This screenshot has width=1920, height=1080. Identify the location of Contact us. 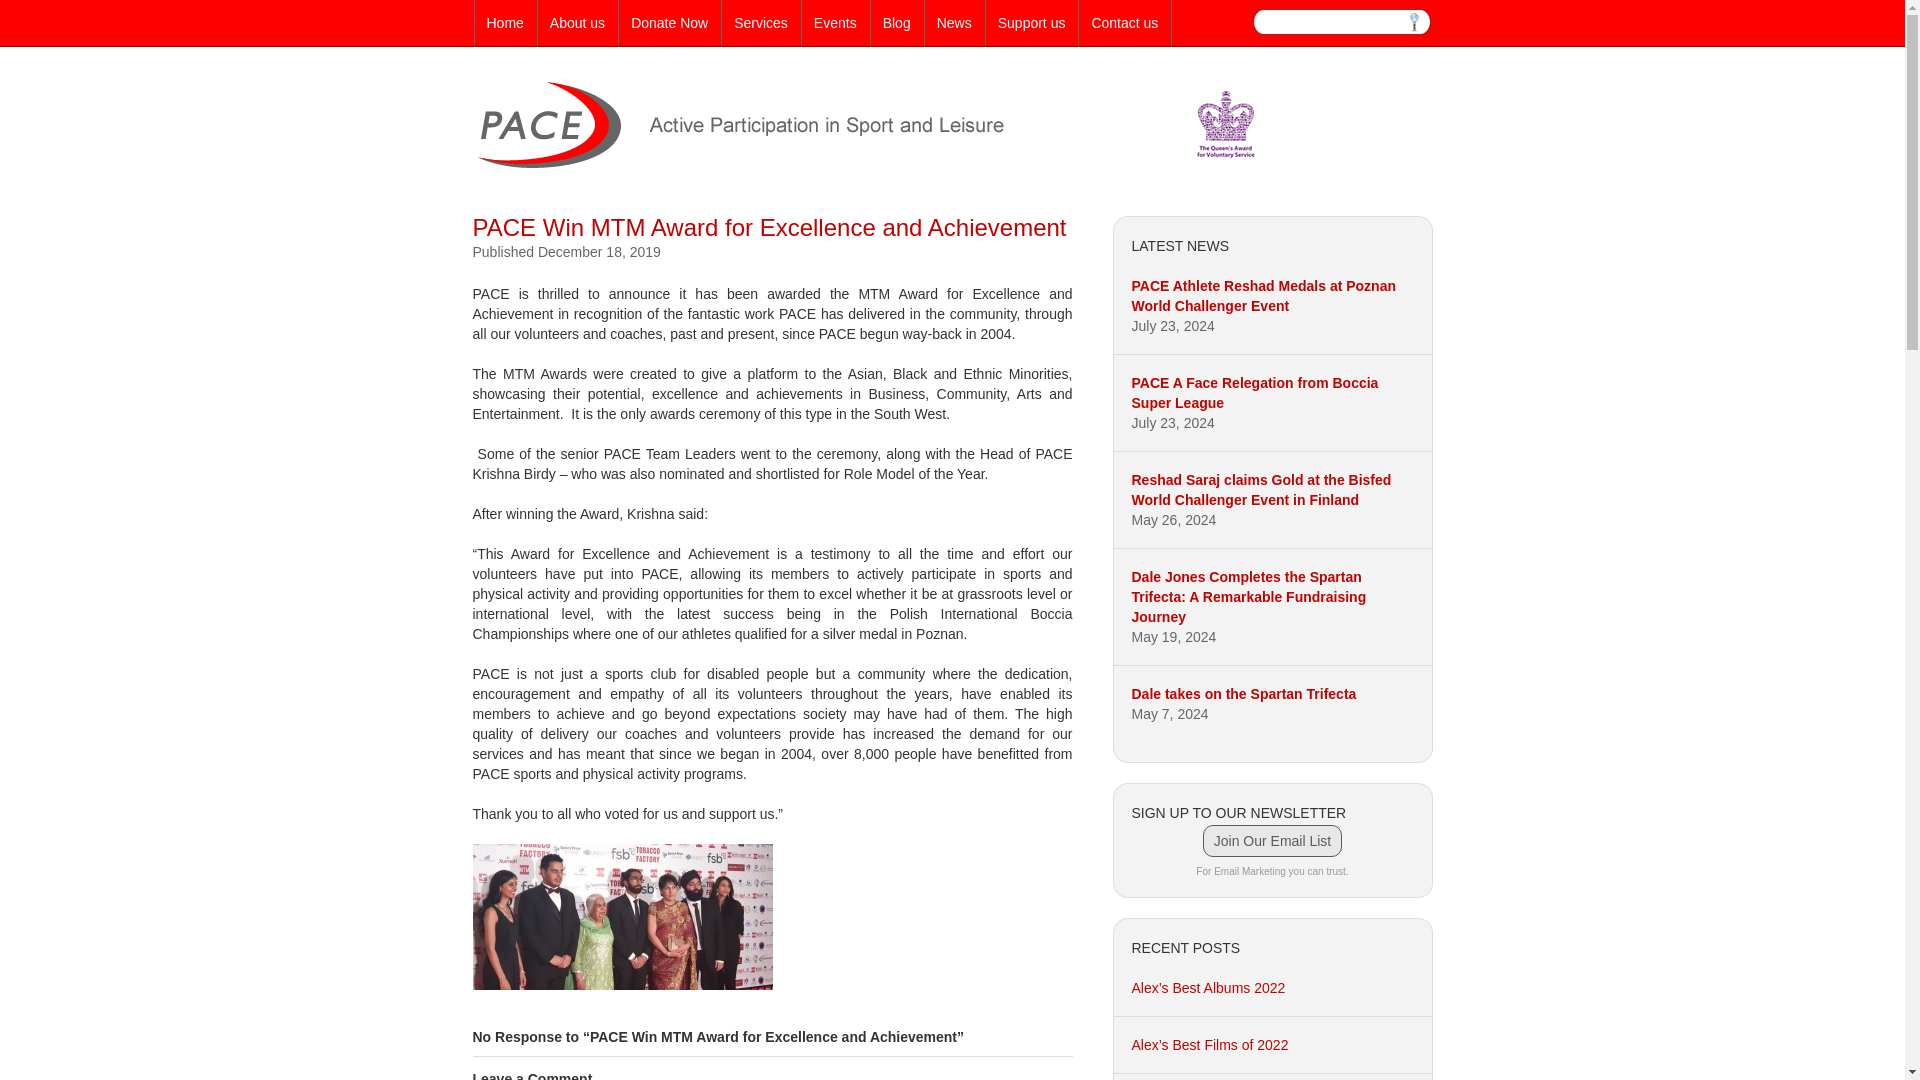
(1124, 23).